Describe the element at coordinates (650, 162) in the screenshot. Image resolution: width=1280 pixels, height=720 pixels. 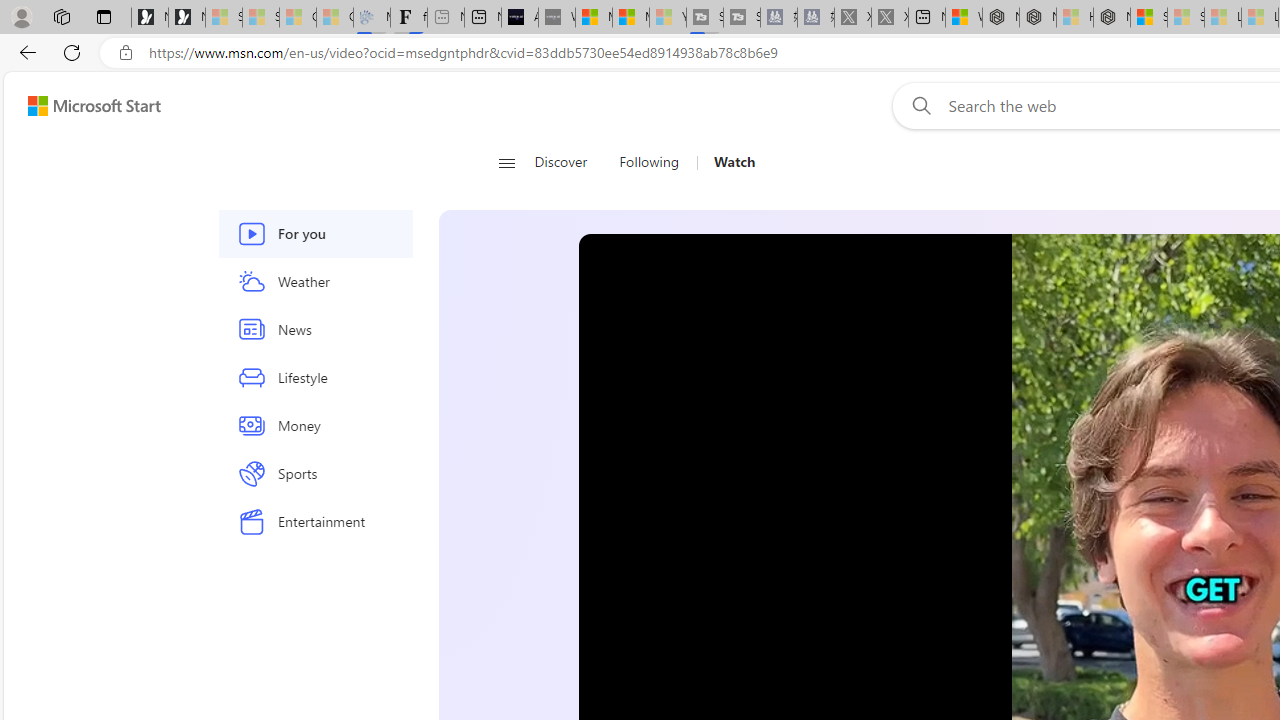
I see `Following` at that location.